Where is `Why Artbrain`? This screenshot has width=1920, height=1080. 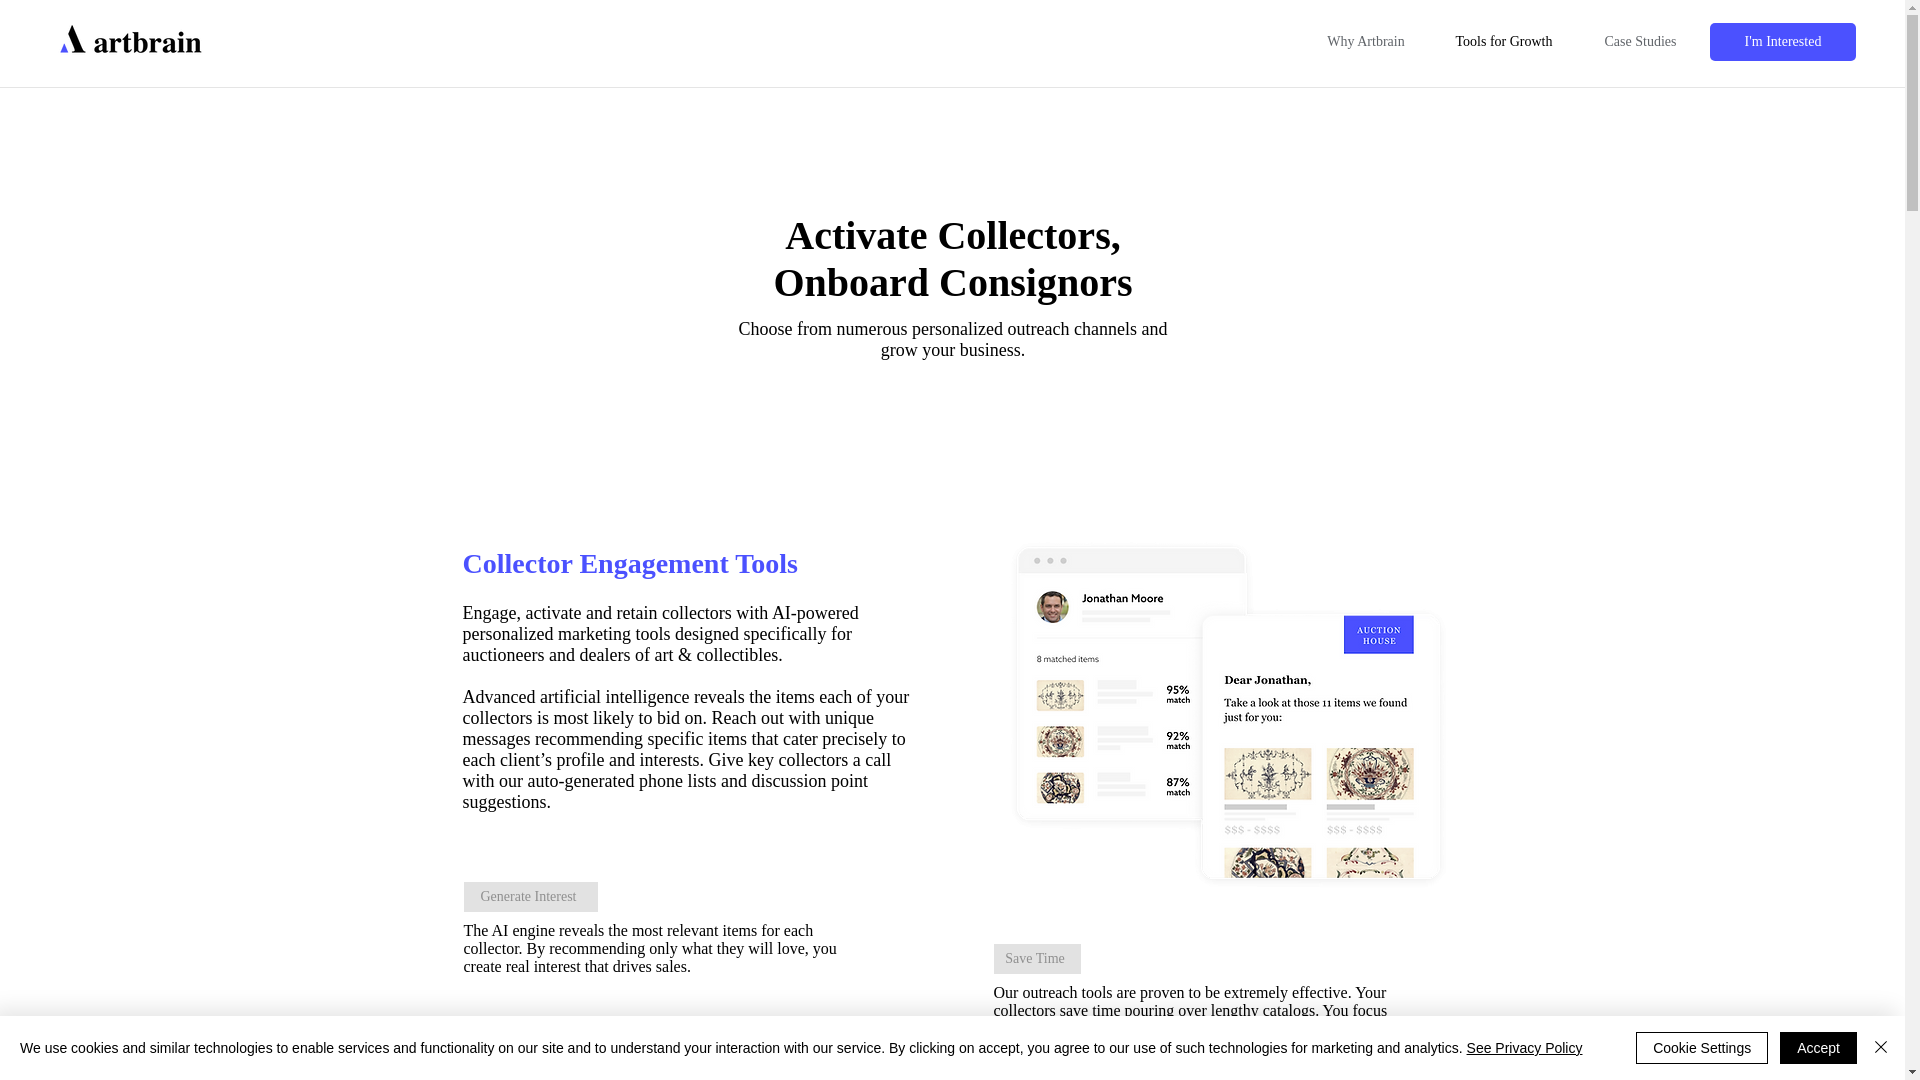
Why Artbrain is located at coordinates (1366, 42).